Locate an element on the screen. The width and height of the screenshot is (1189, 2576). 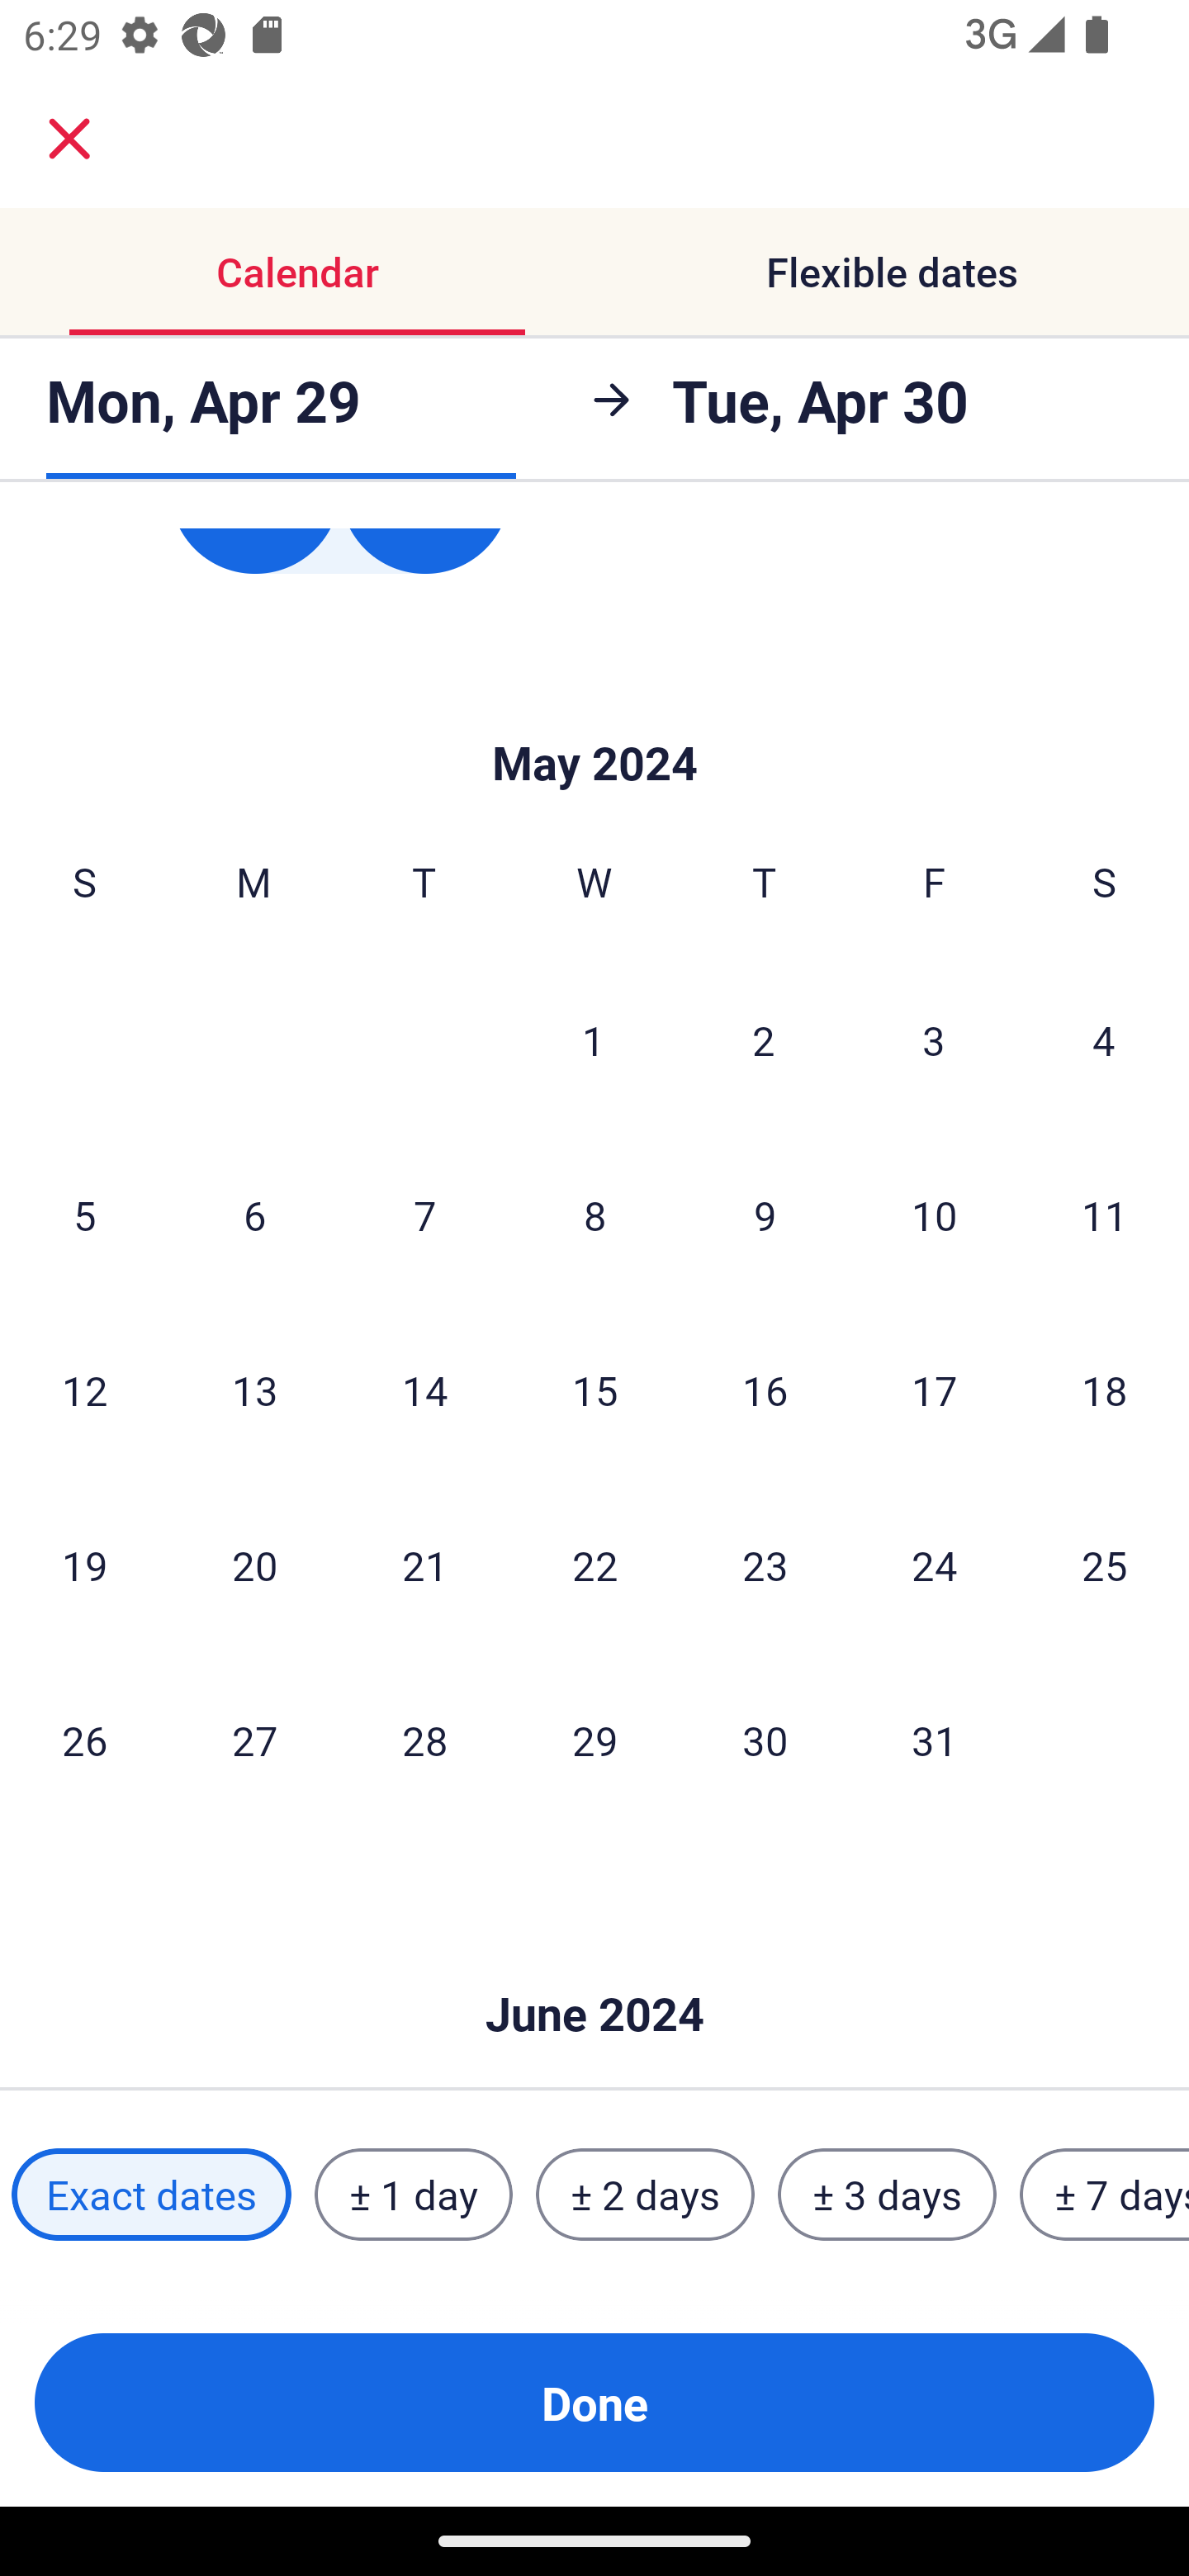
Skip to Done is located at coordinates (594, 713).